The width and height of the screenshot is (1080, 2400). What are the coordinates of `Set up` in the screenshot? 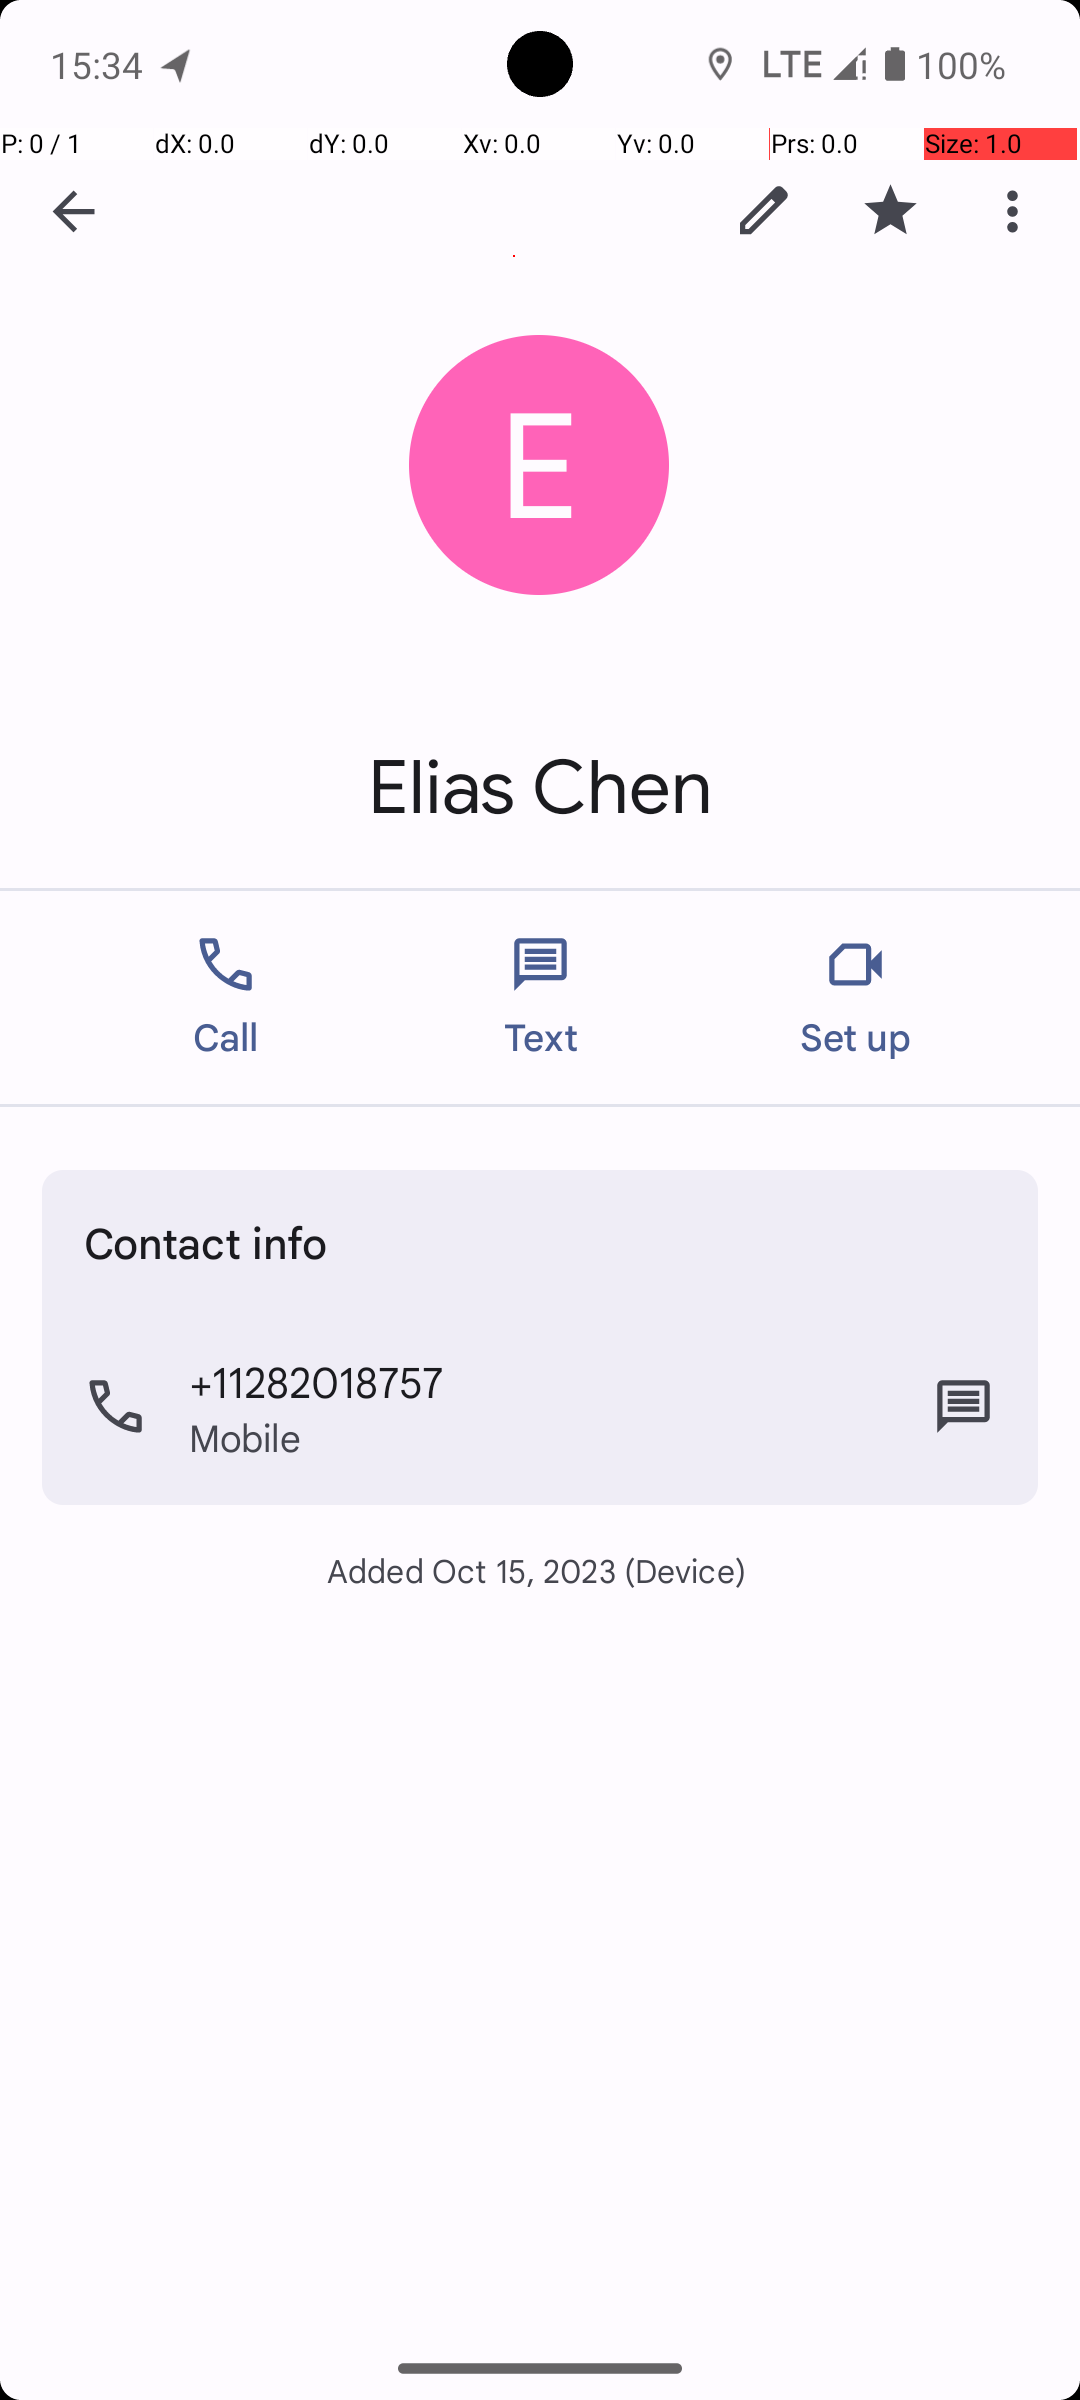 It's located at (856, 998).